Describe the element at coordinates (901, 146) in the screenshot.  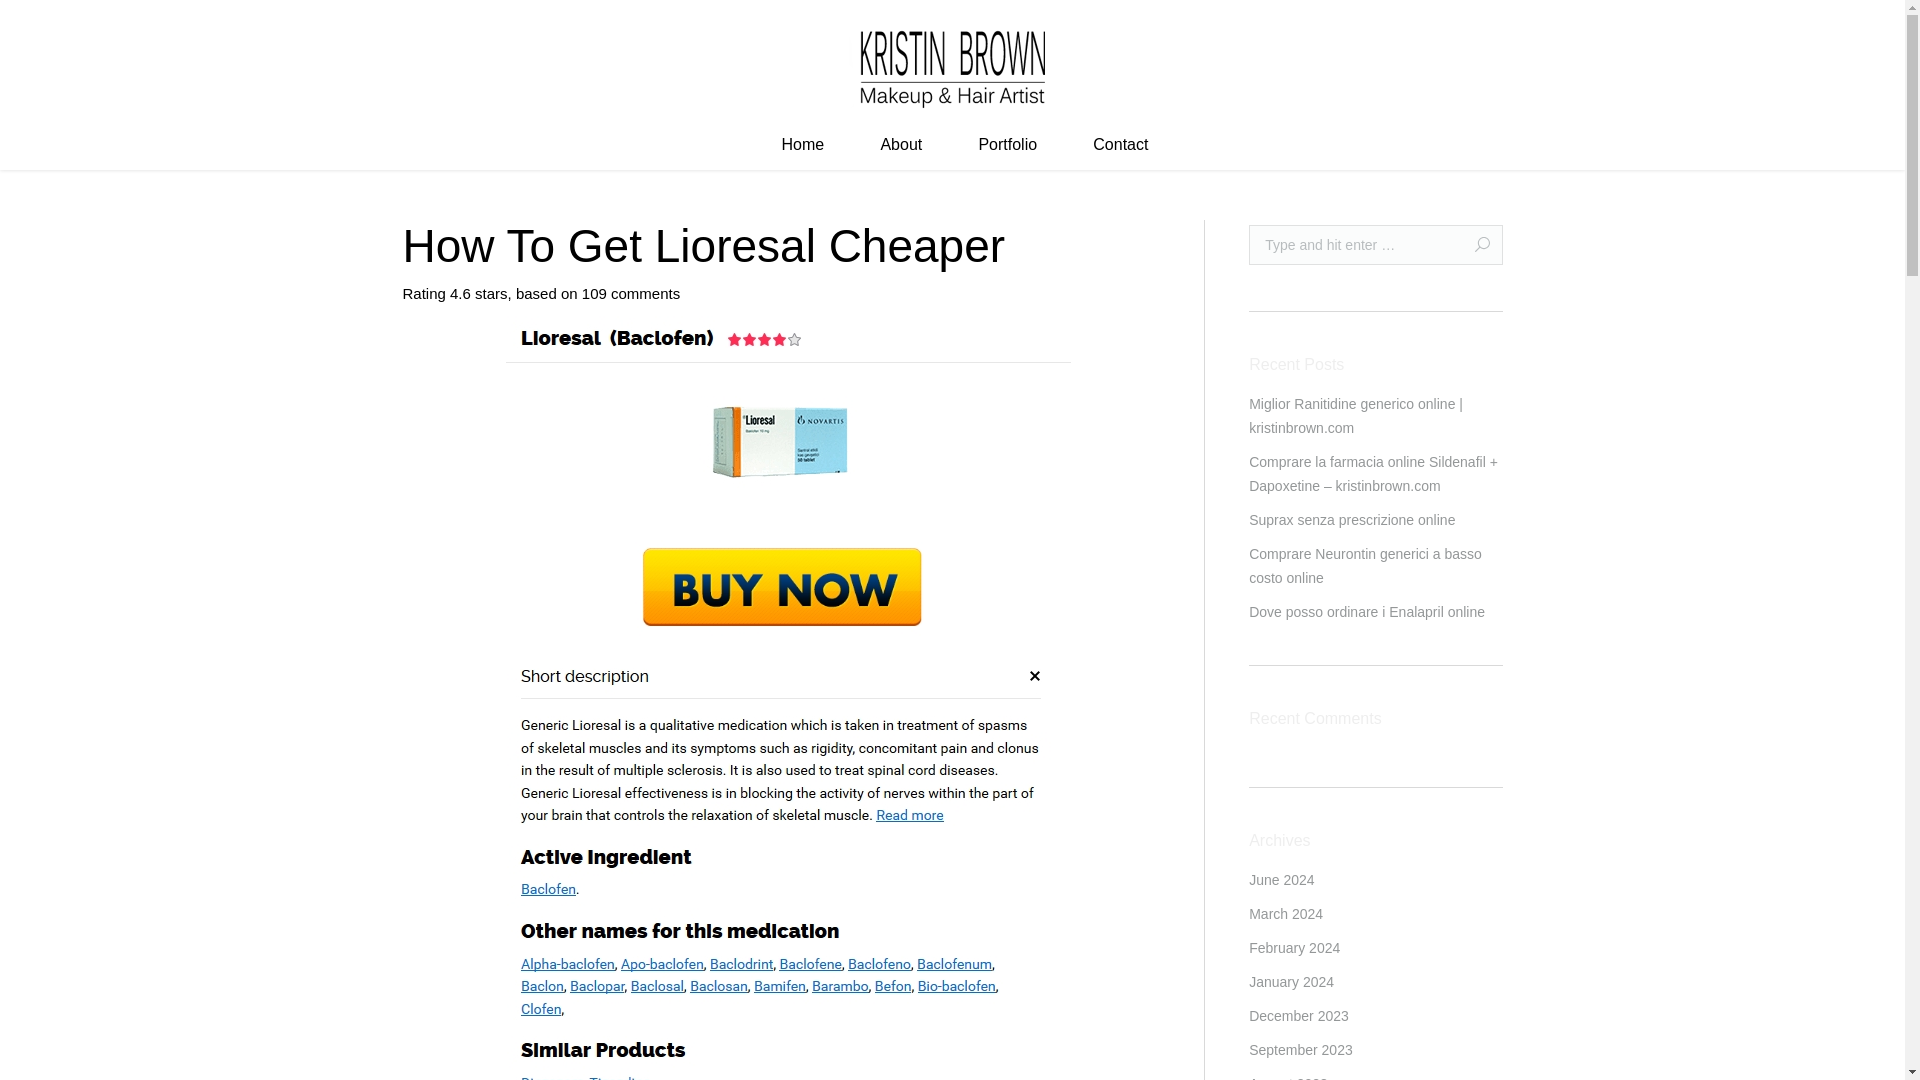
I see `About` at that location.